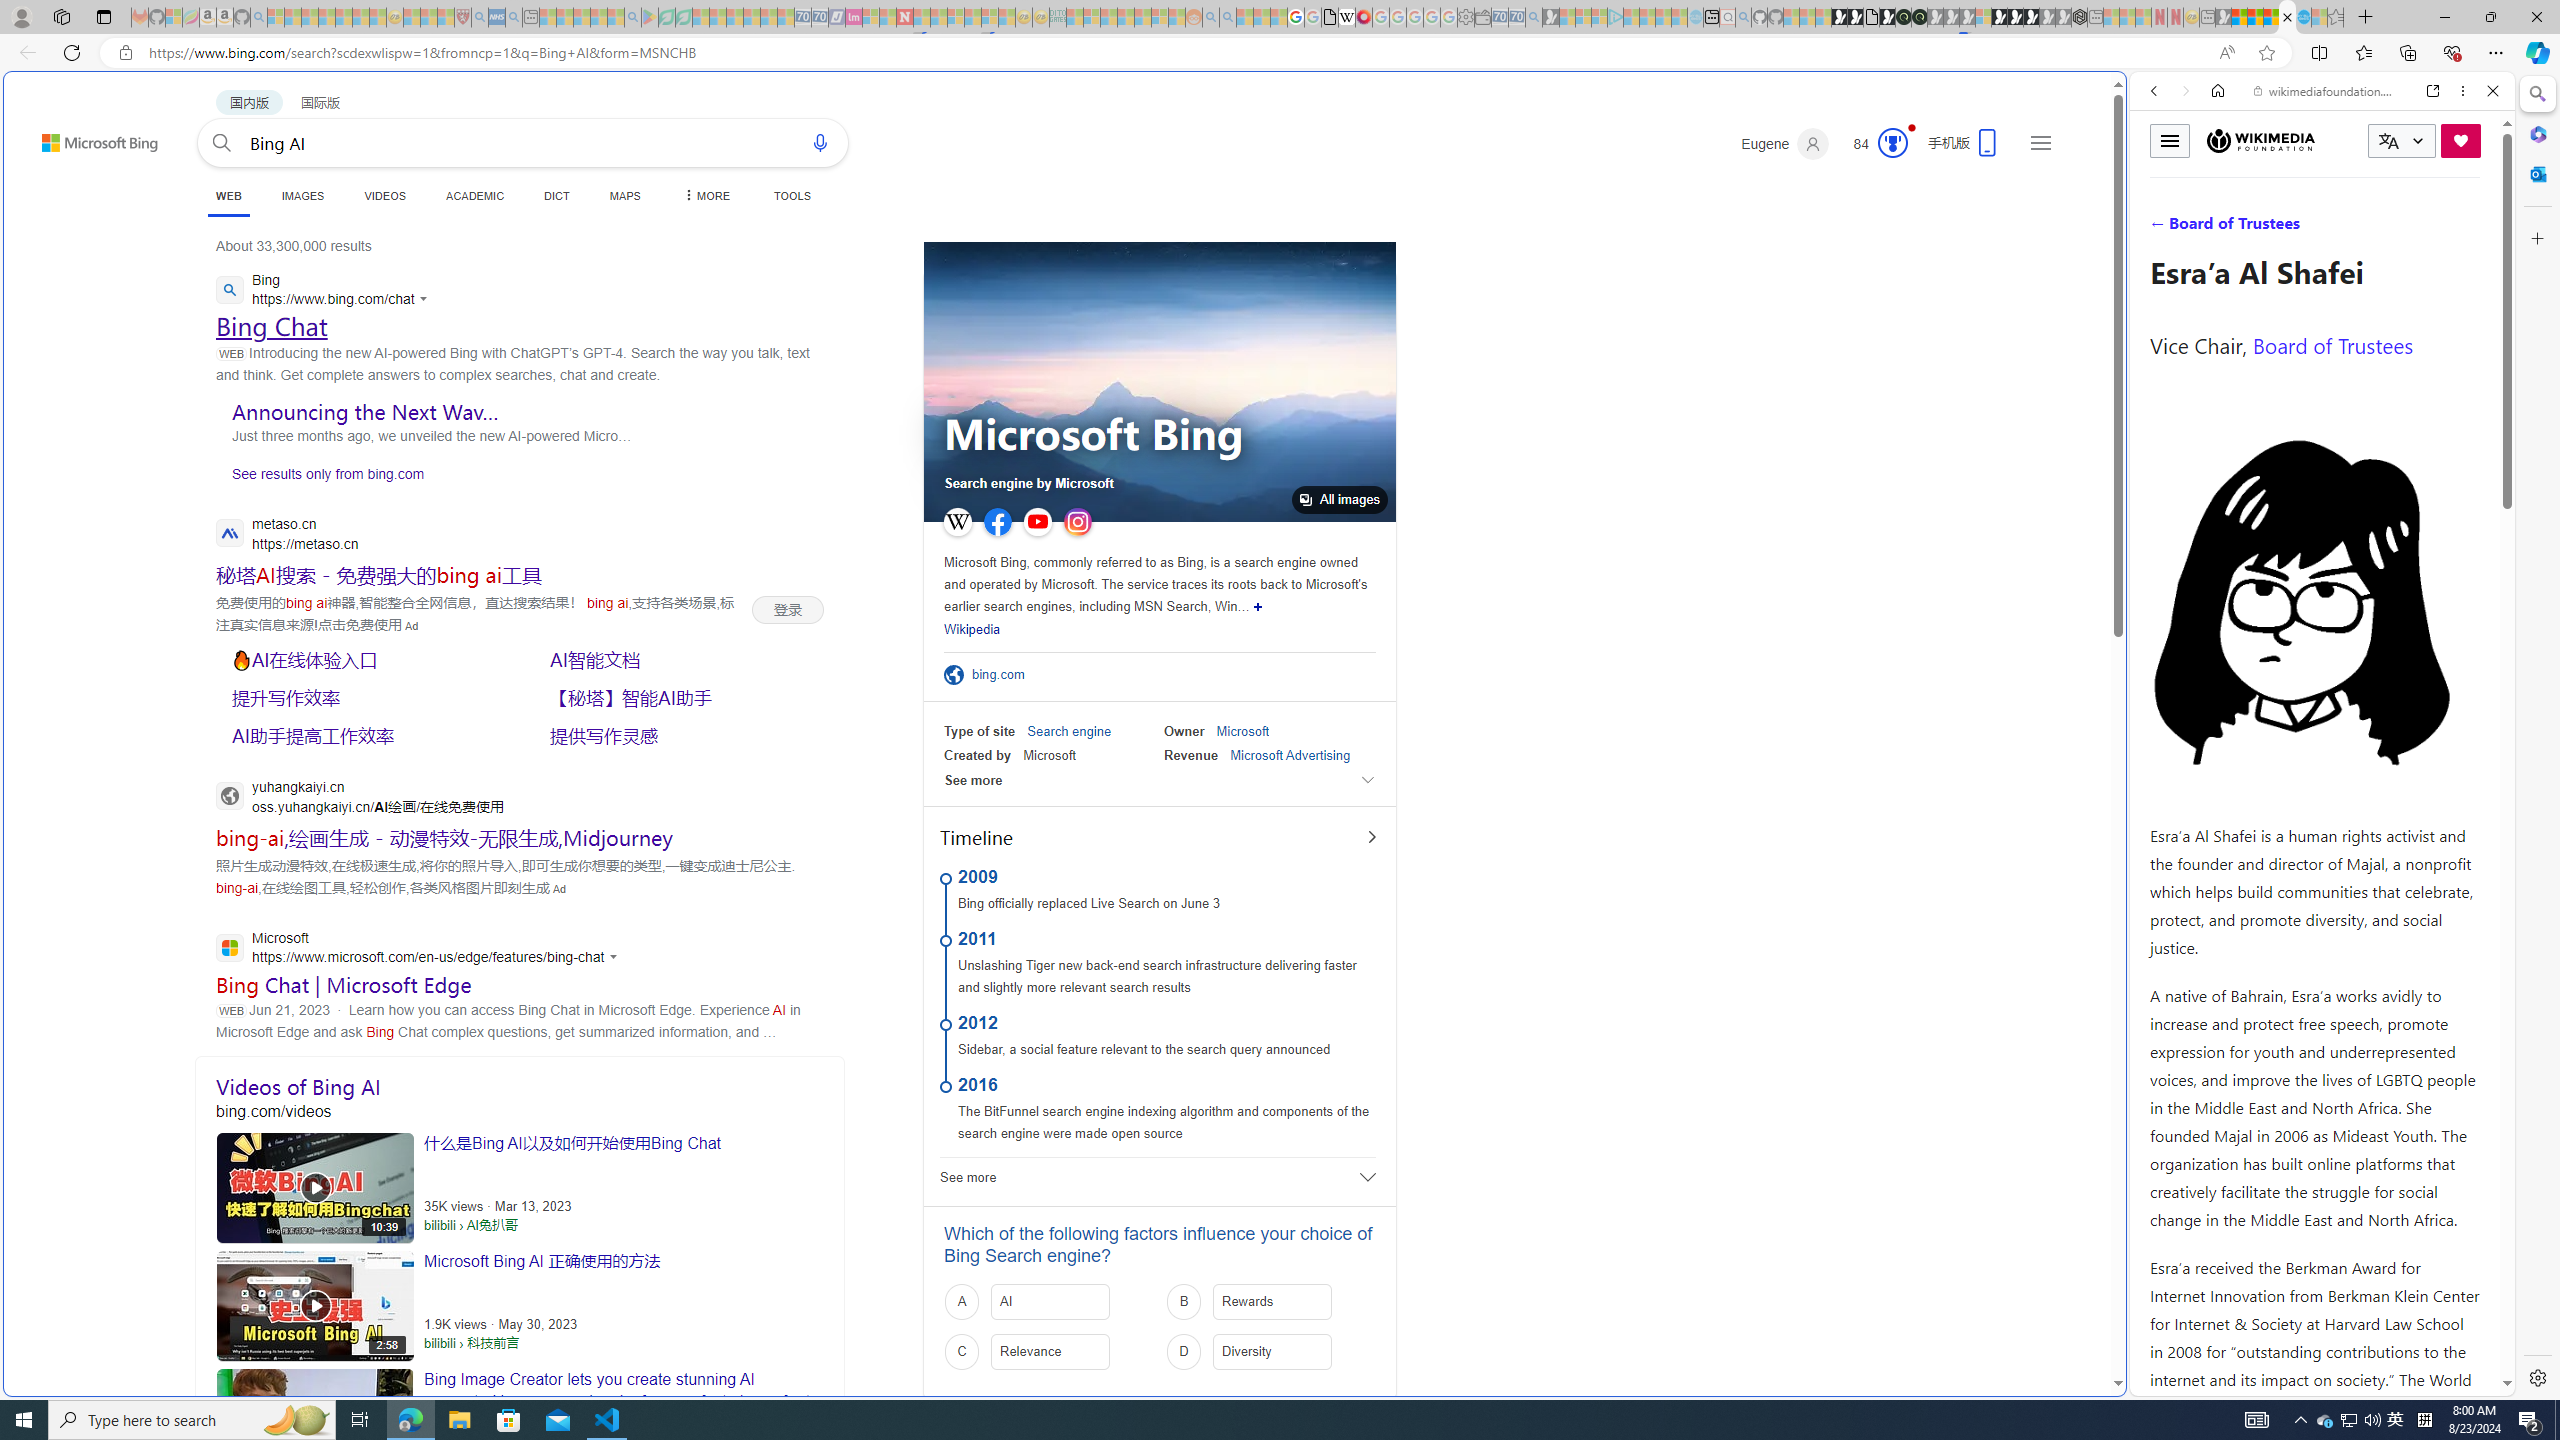 Image resolution: width=2560 pixels, height=1440 pixels. Describe the element at coordinates (1068, 731) in the screenshot. I see `Search engine` at that location.